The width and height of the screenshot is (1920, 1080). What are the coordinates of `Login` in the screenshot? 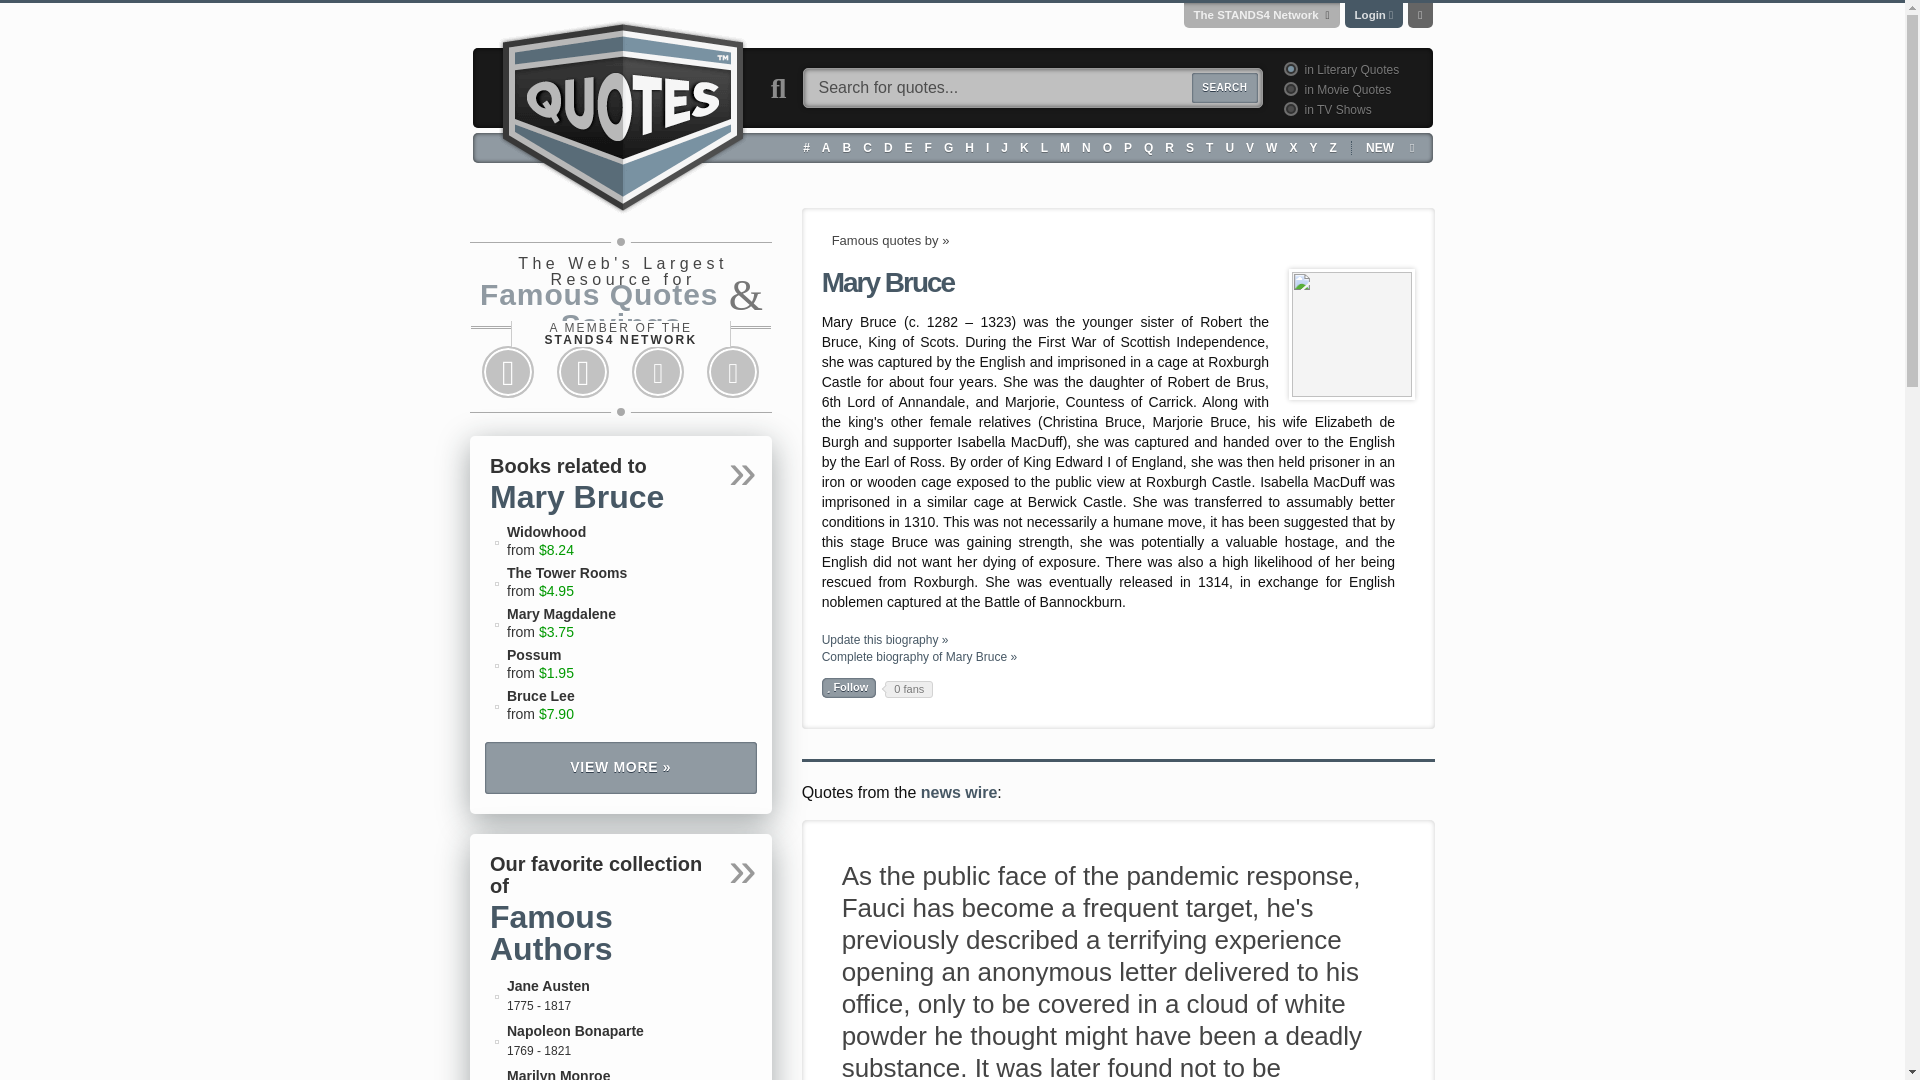 It's located at (1370, 14).